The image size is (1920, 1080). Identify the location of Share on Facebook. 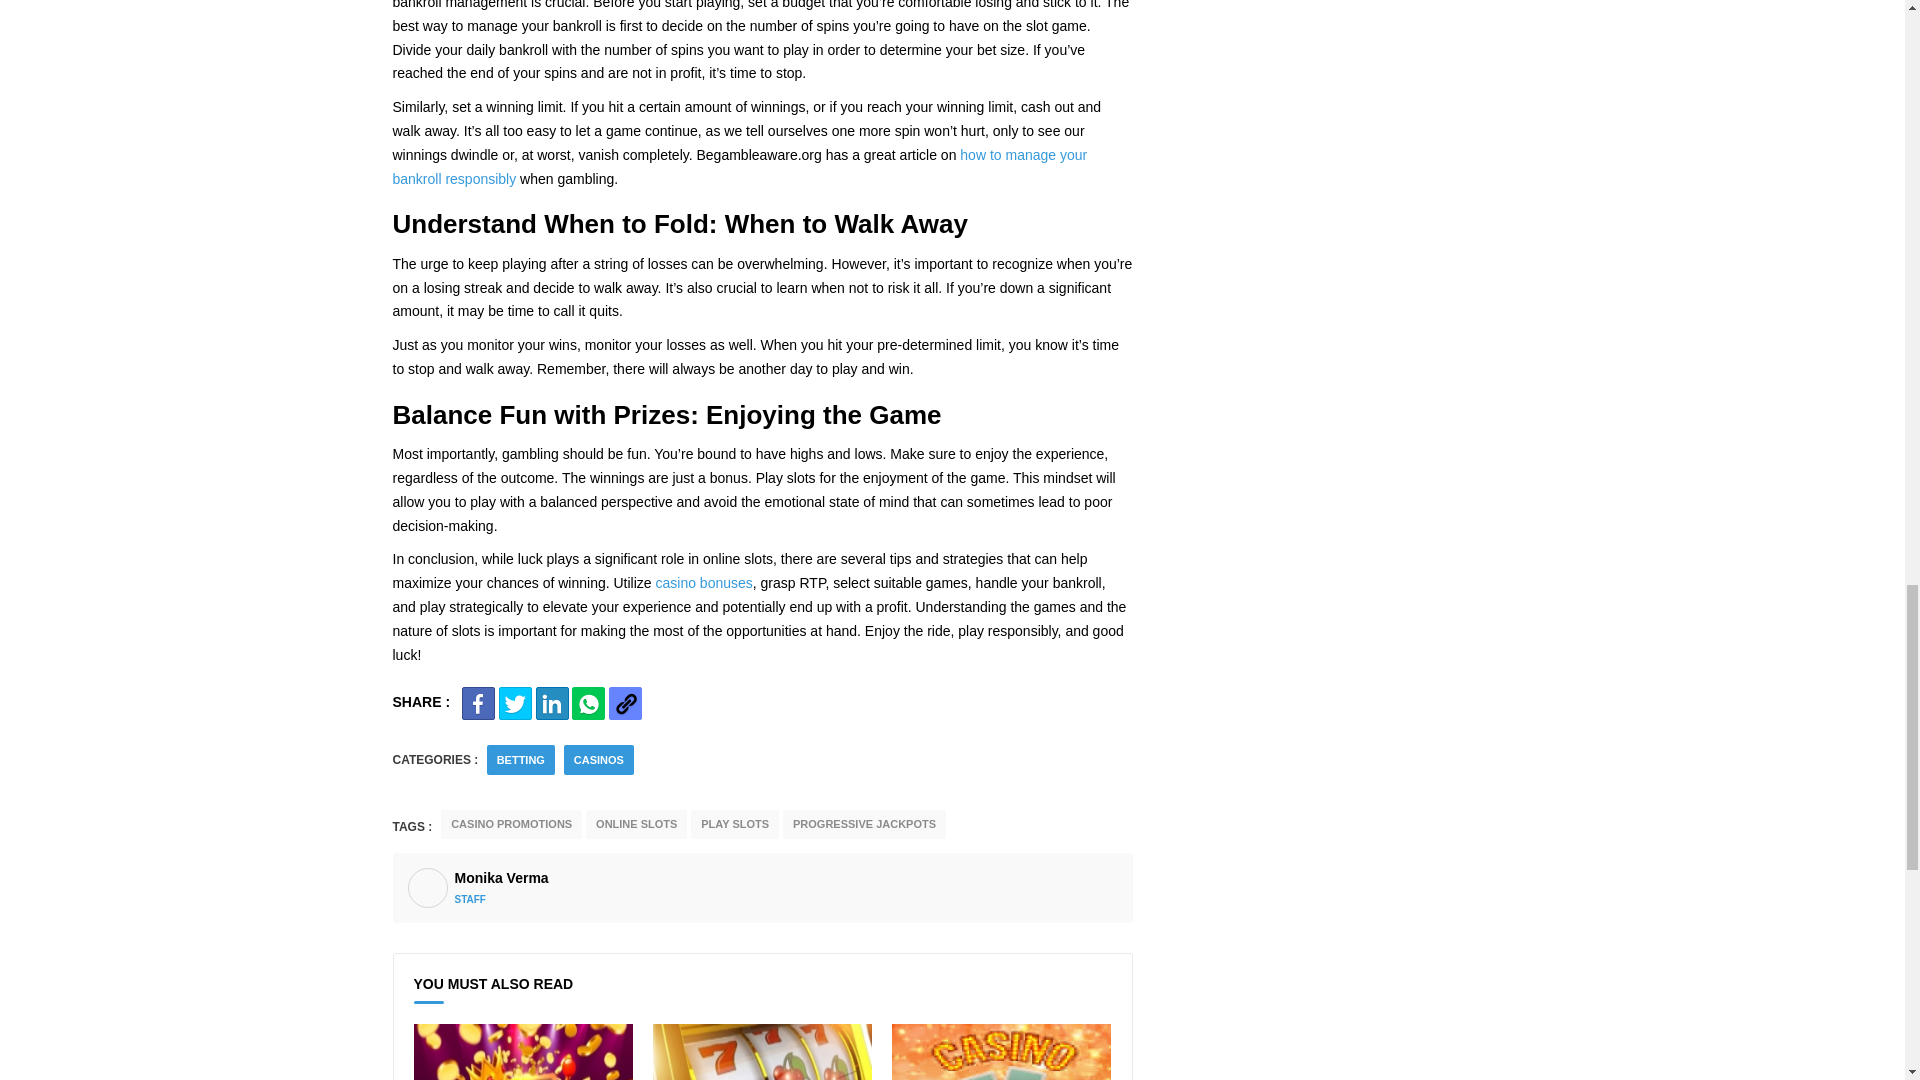
(478, 703).